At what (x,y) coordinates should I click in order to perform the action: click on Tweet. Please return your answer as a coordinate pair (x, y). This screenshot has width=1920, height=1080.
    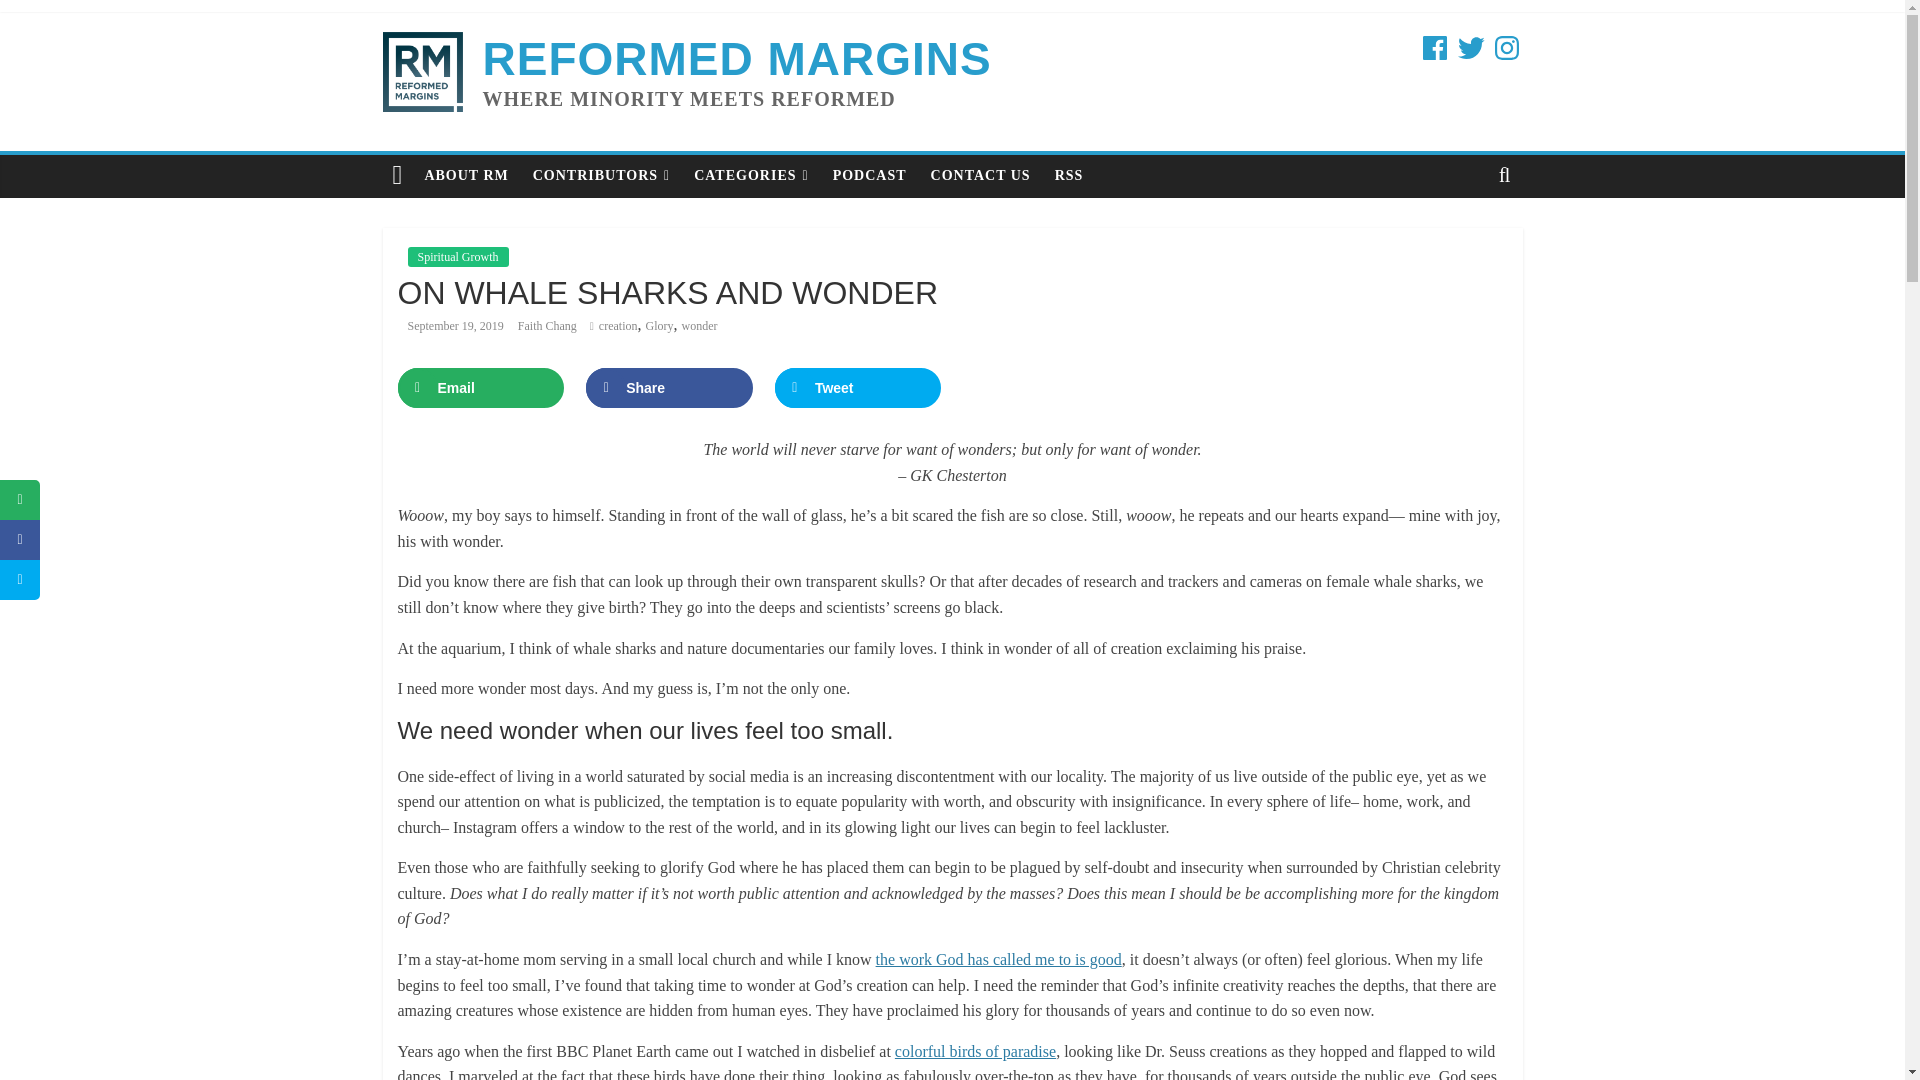
    Looking at the image, I should click on (858, 388).